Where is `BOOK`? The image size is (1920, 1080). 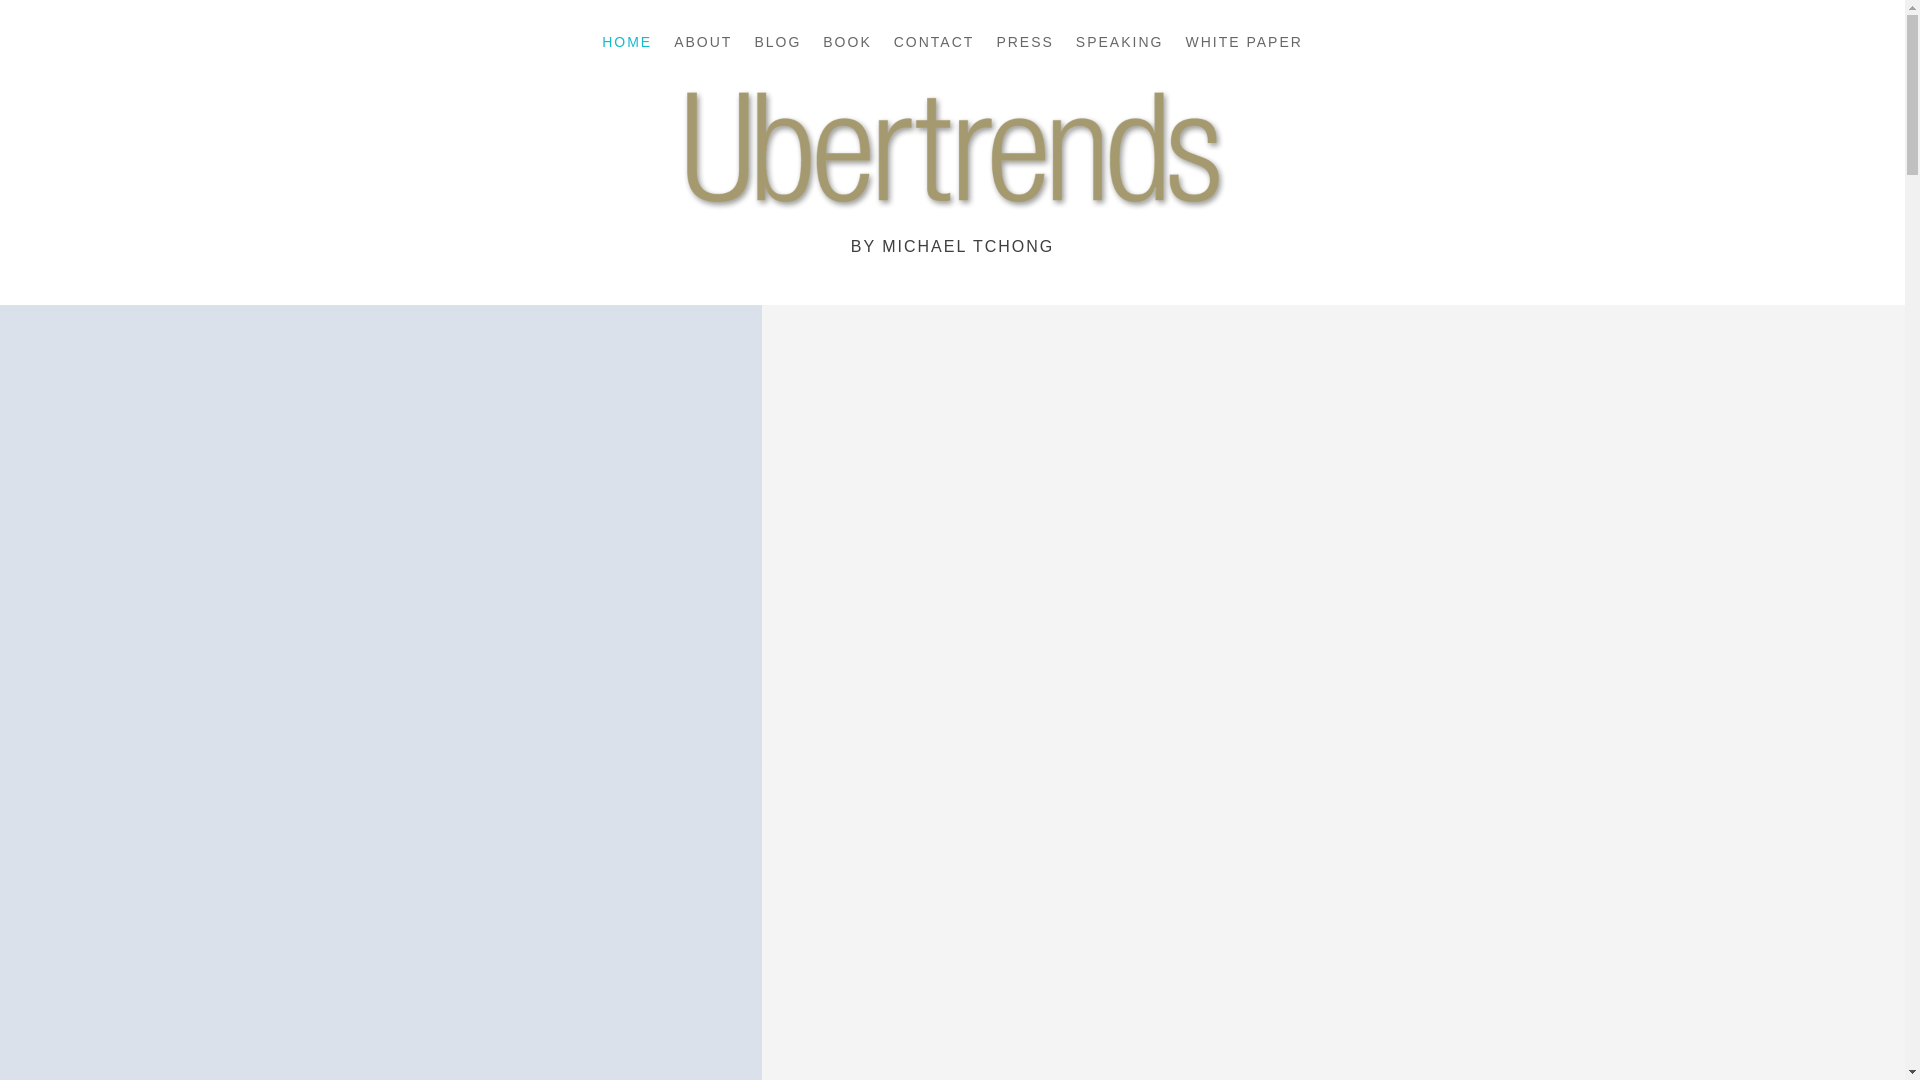
BOOK is located at coordinates (847, 46).